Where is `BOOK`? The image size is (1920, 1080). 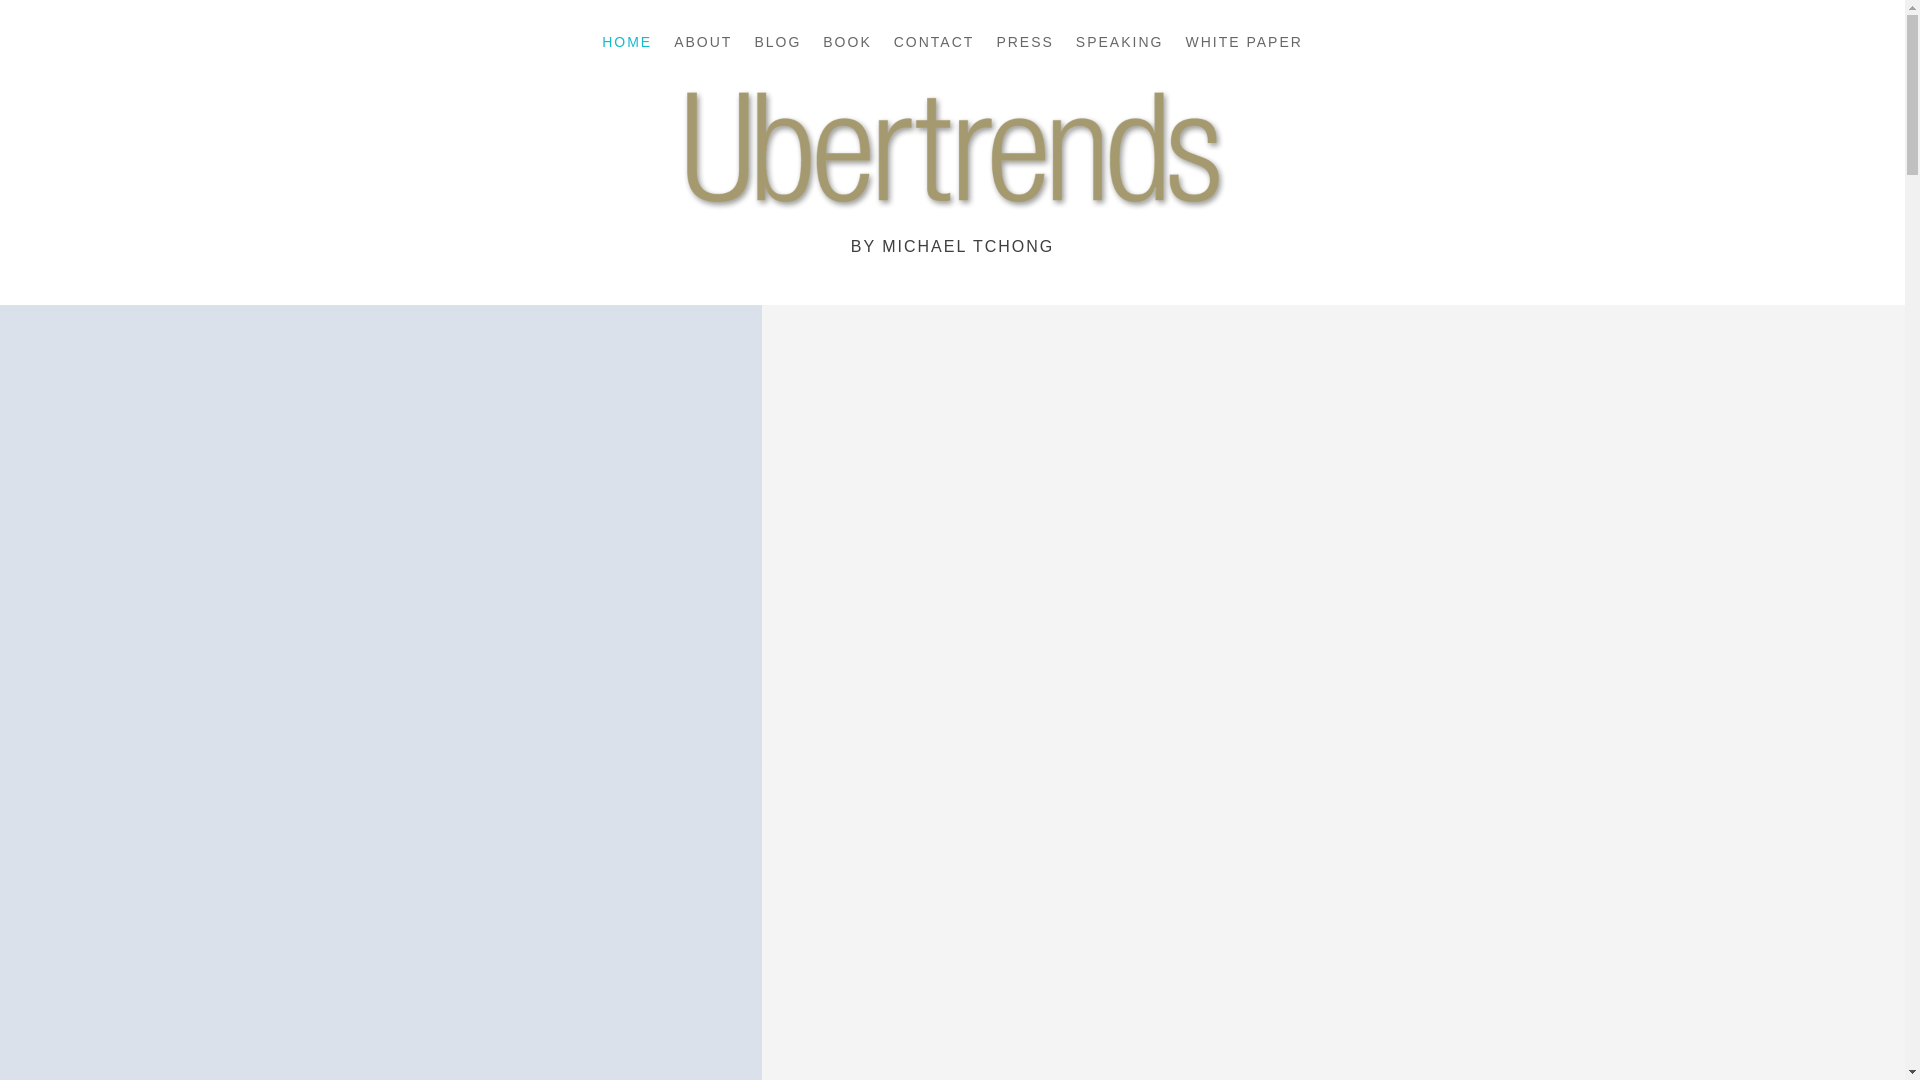
BOOK is located at coordinates (847, 46).